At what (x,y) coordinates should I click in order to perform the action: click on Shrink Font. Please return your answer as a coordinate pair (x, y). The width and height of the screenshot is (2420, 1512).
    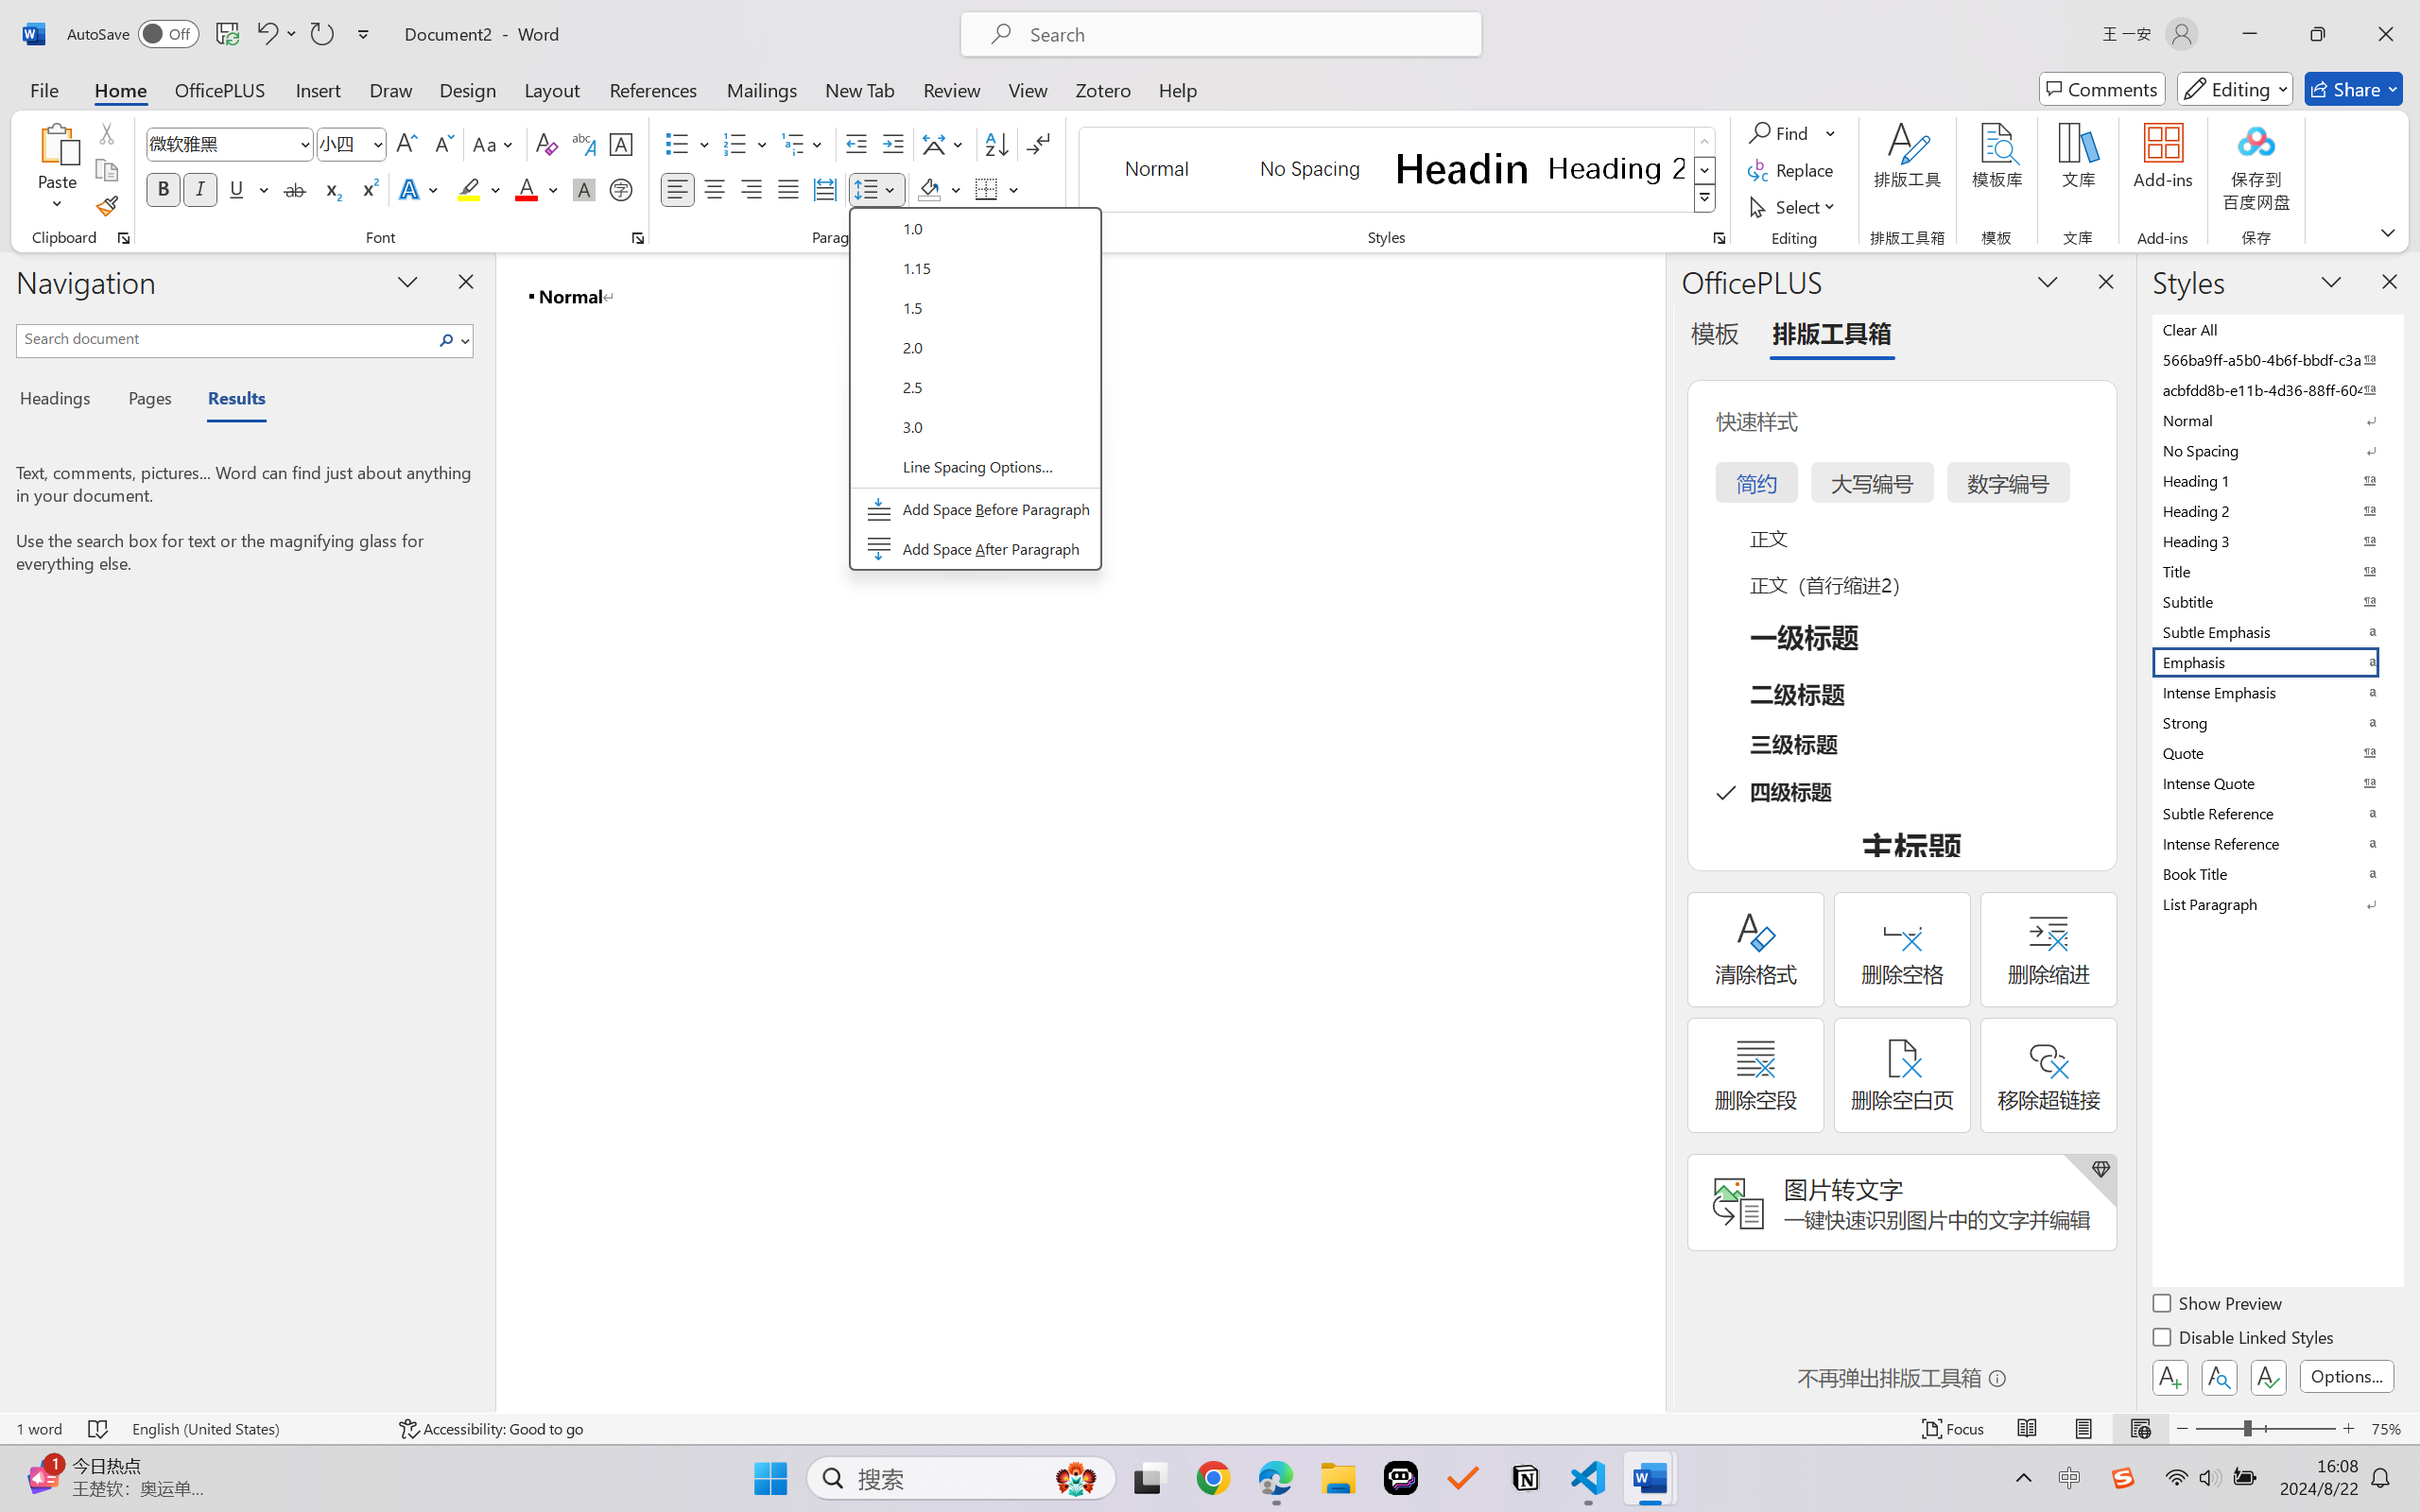
    Looking at the image, I should click on (442, 144).